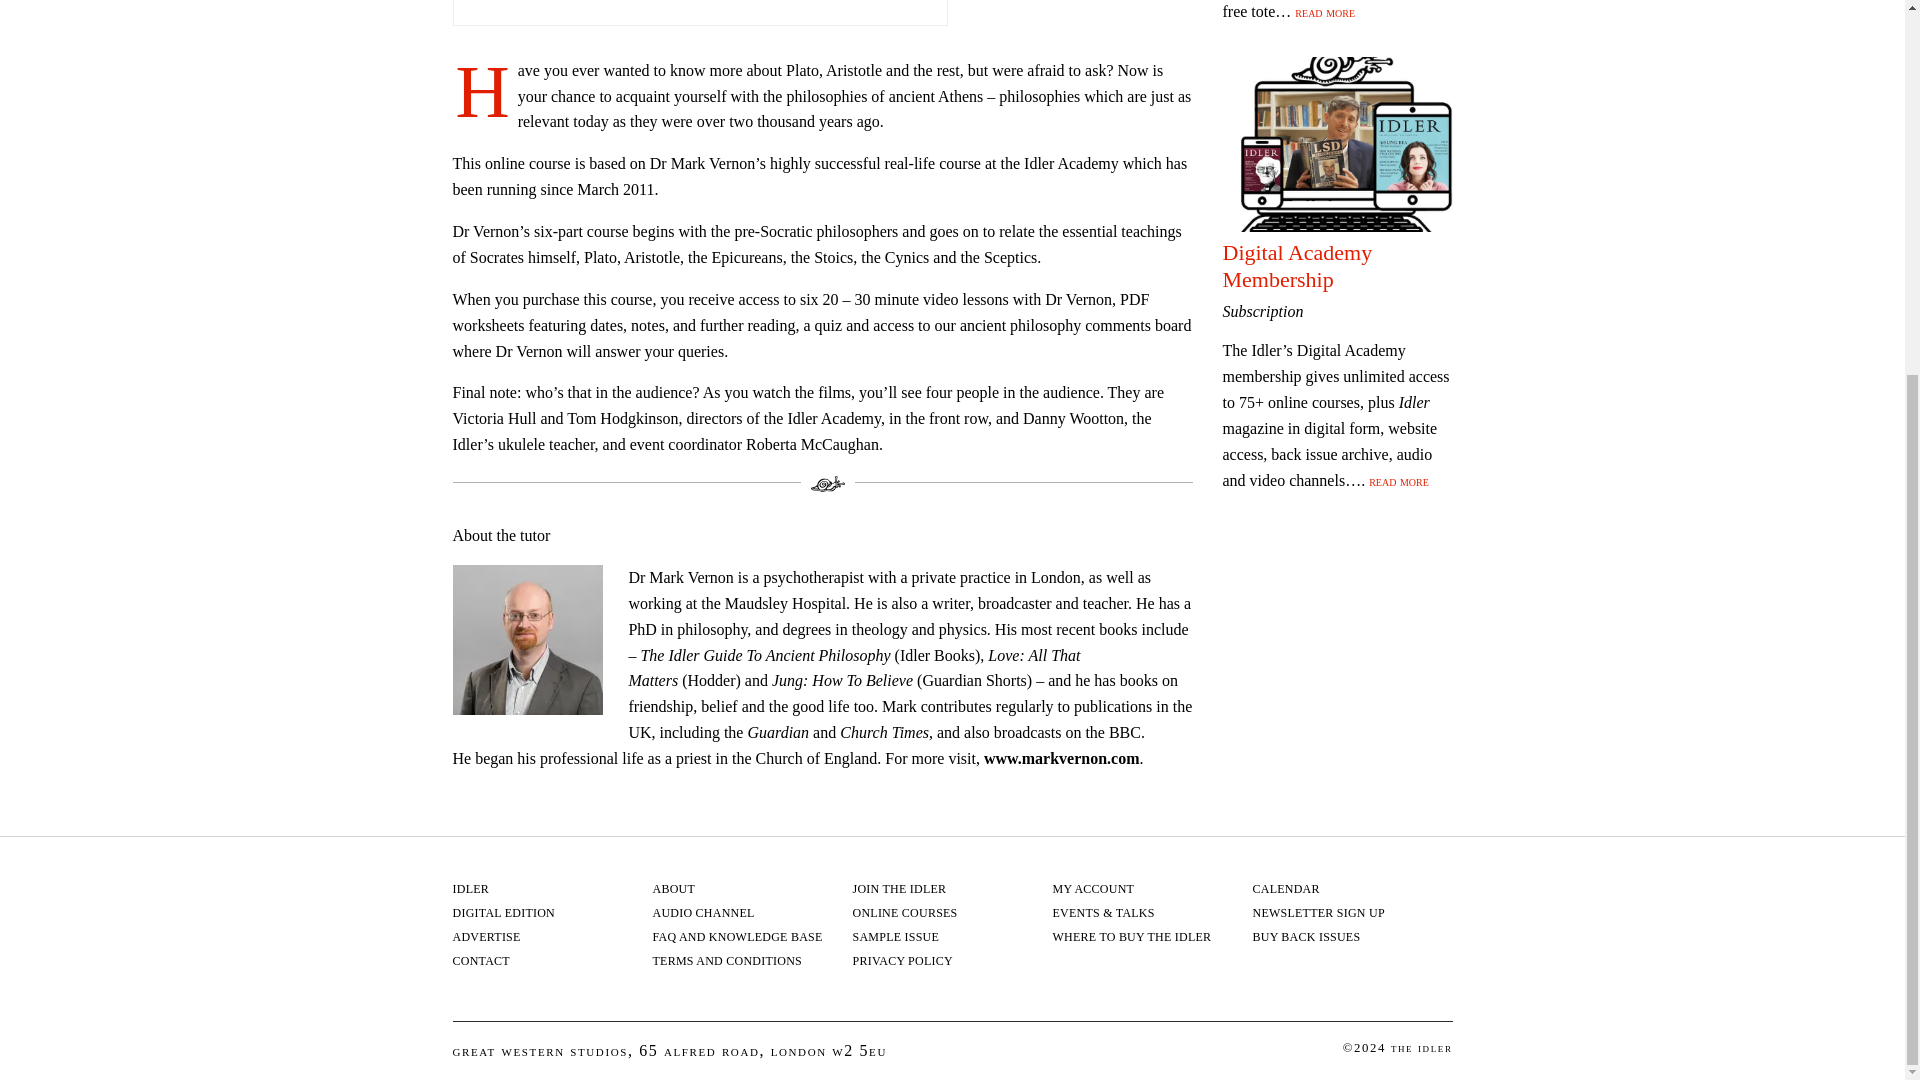 Image resolution: width=1920 pixels, height=1080 pixels. I want to click on Digital Academy Membership, so click(1296, 264).